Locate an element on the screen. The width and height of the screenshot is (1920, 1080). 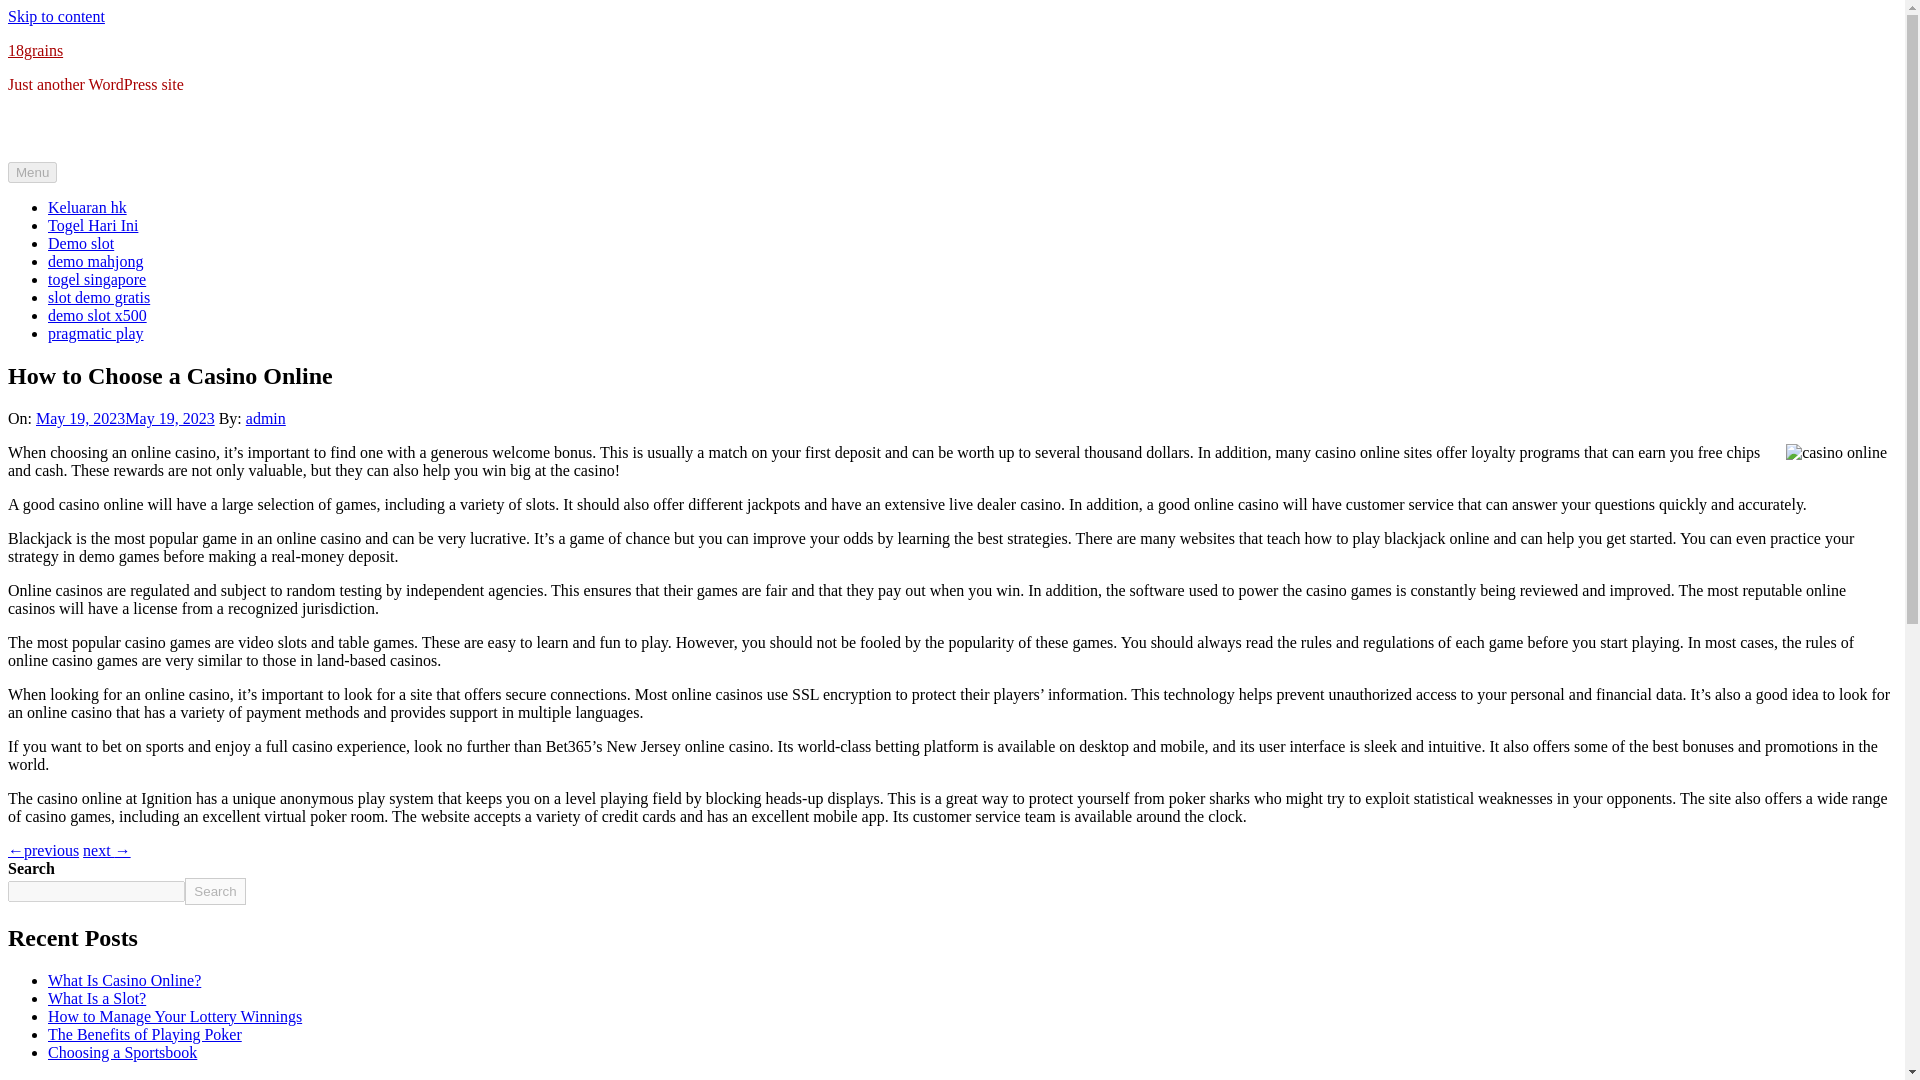
What Is Casino Online? is located at coordinates (124, 980).